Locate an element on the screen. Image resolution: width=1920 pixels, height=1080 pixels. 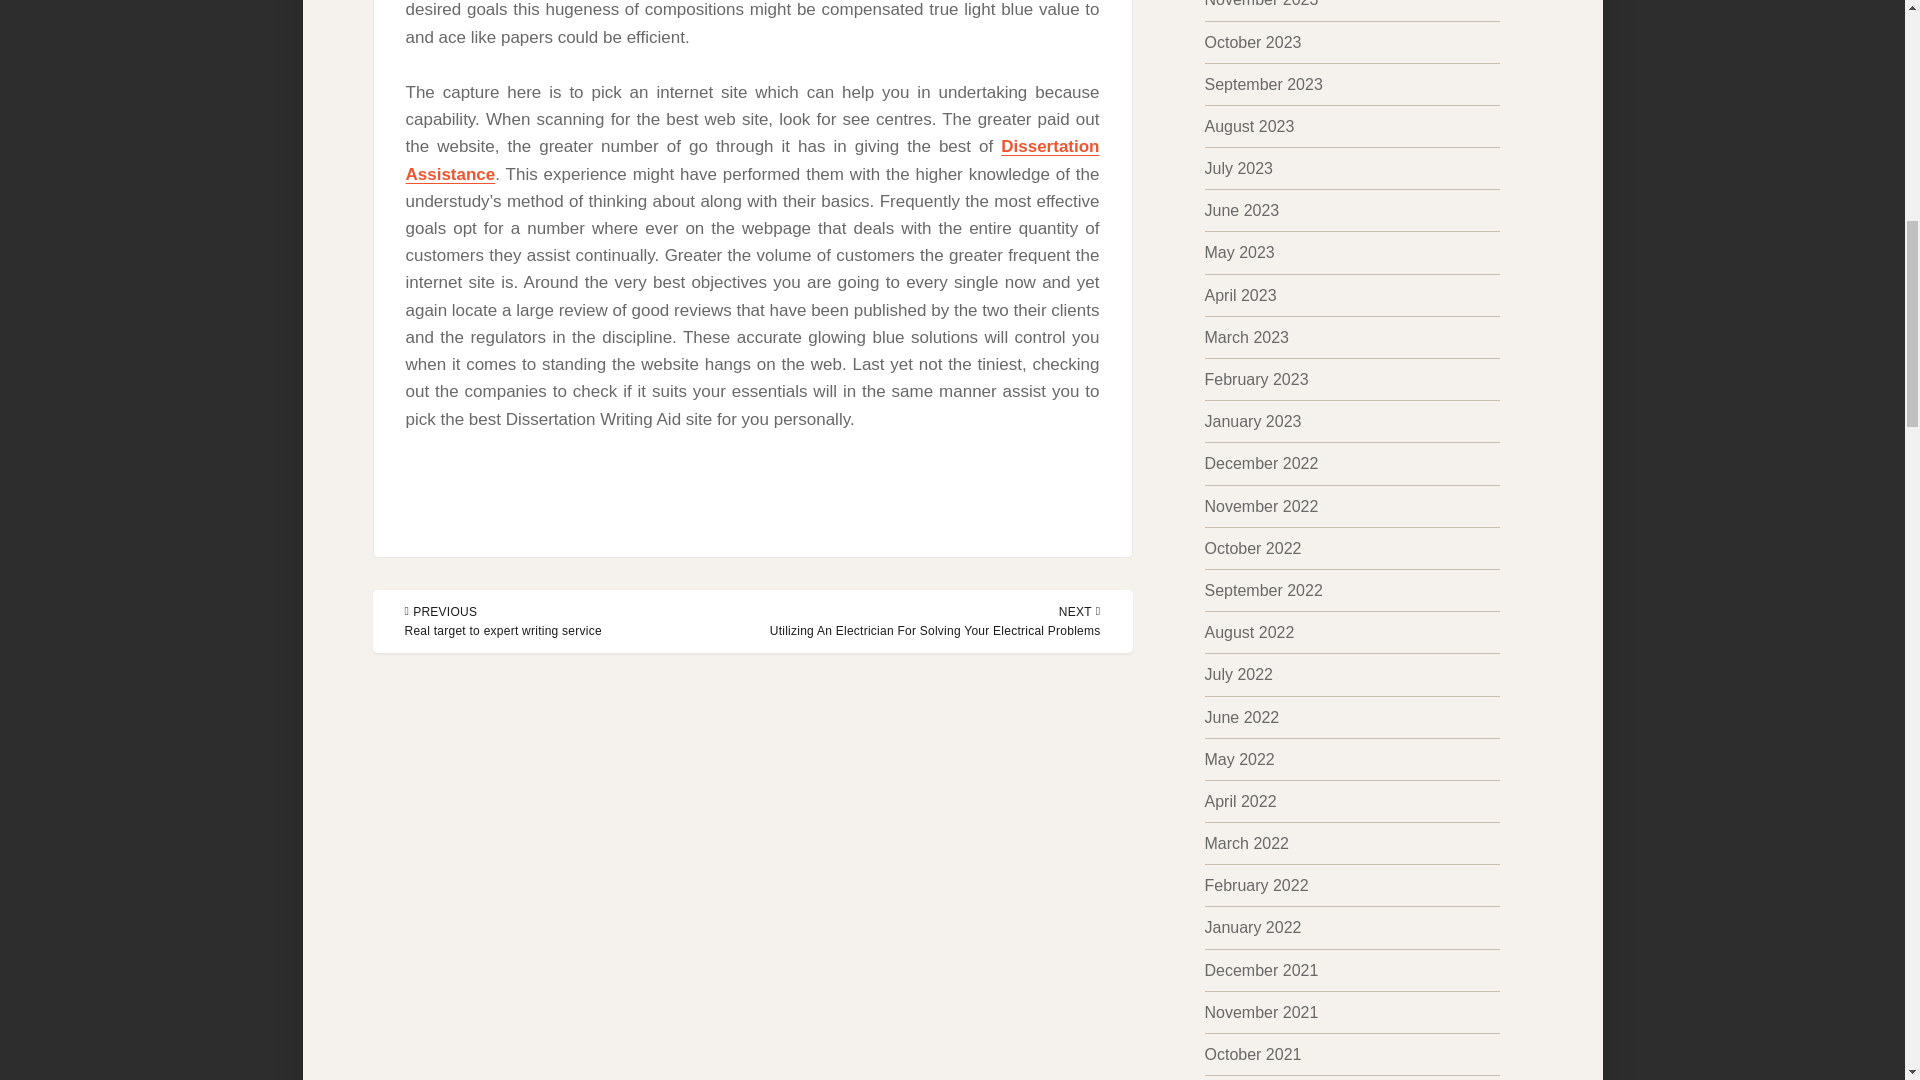
March 2023 is located at coordinates (1246, 337).